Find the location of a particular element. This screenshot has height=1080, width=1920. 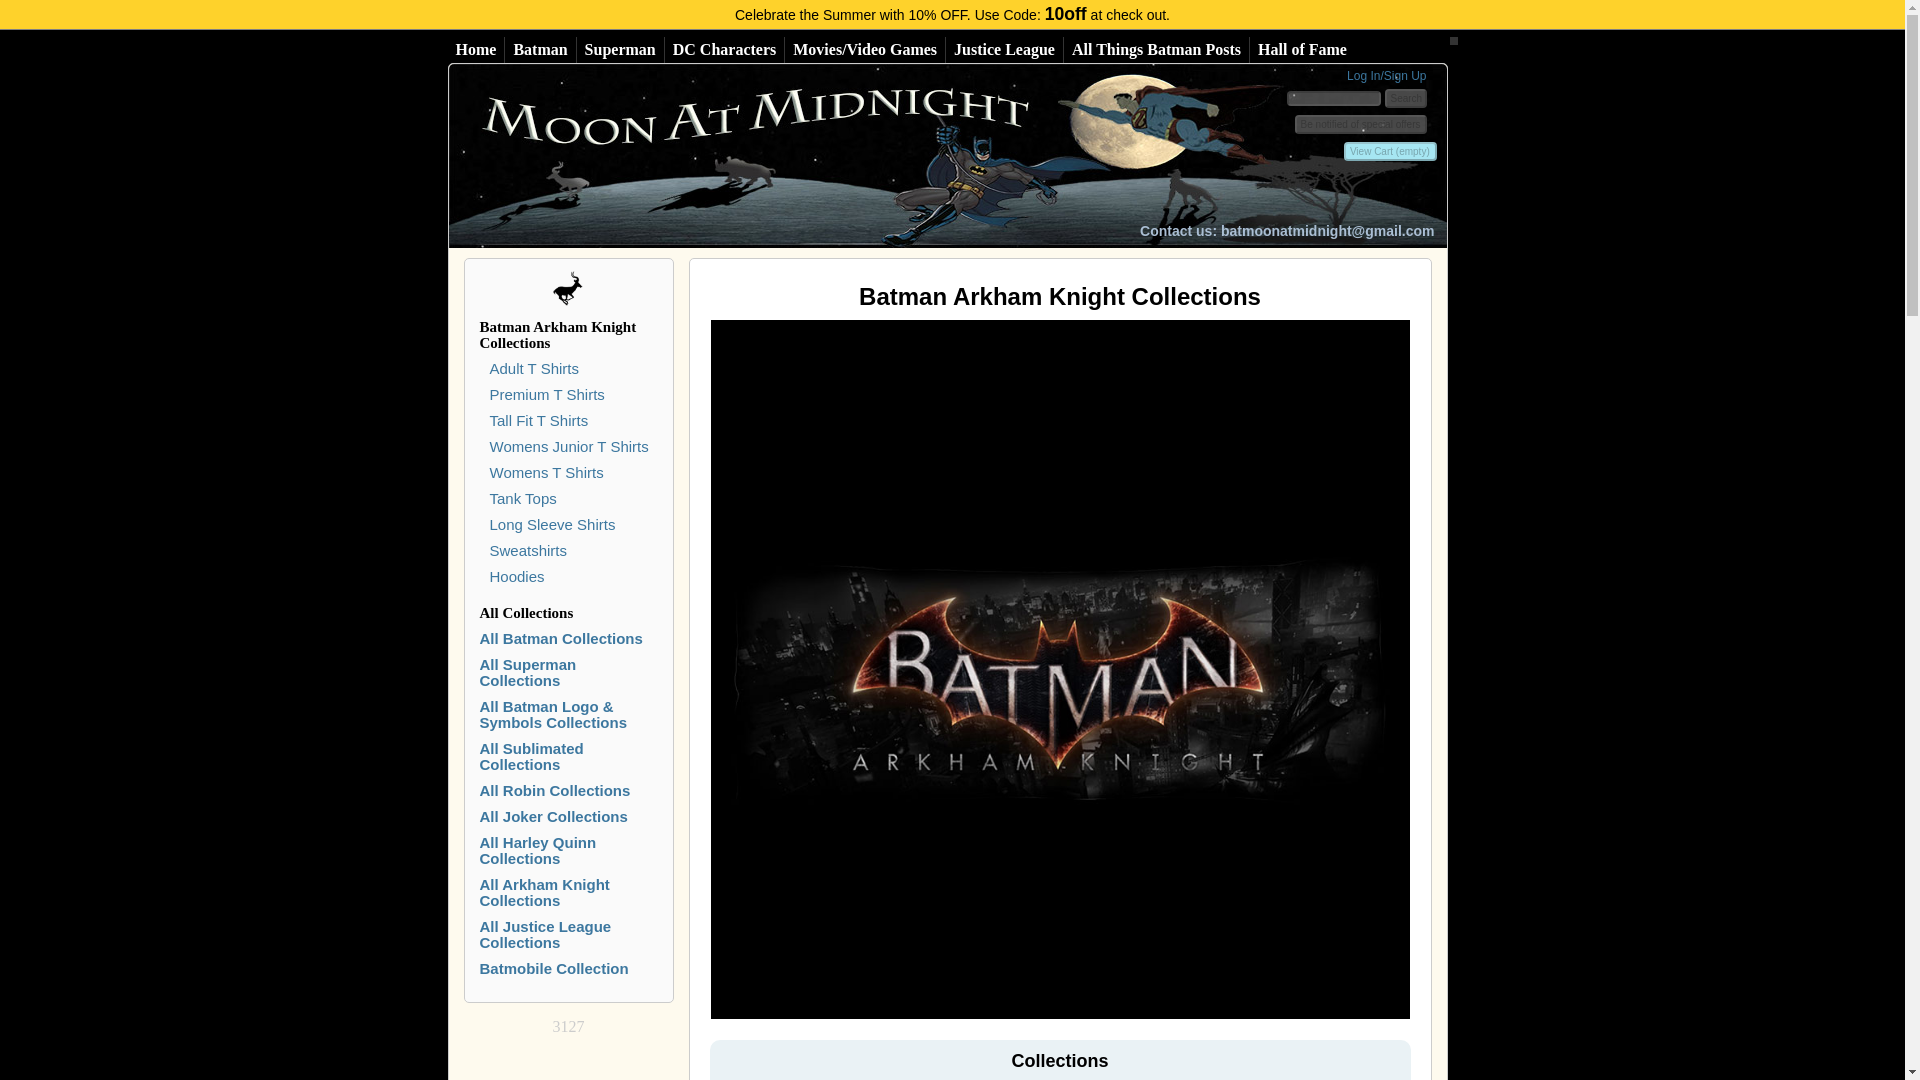

Hall of Fame is located at coordinates (1302, 49).